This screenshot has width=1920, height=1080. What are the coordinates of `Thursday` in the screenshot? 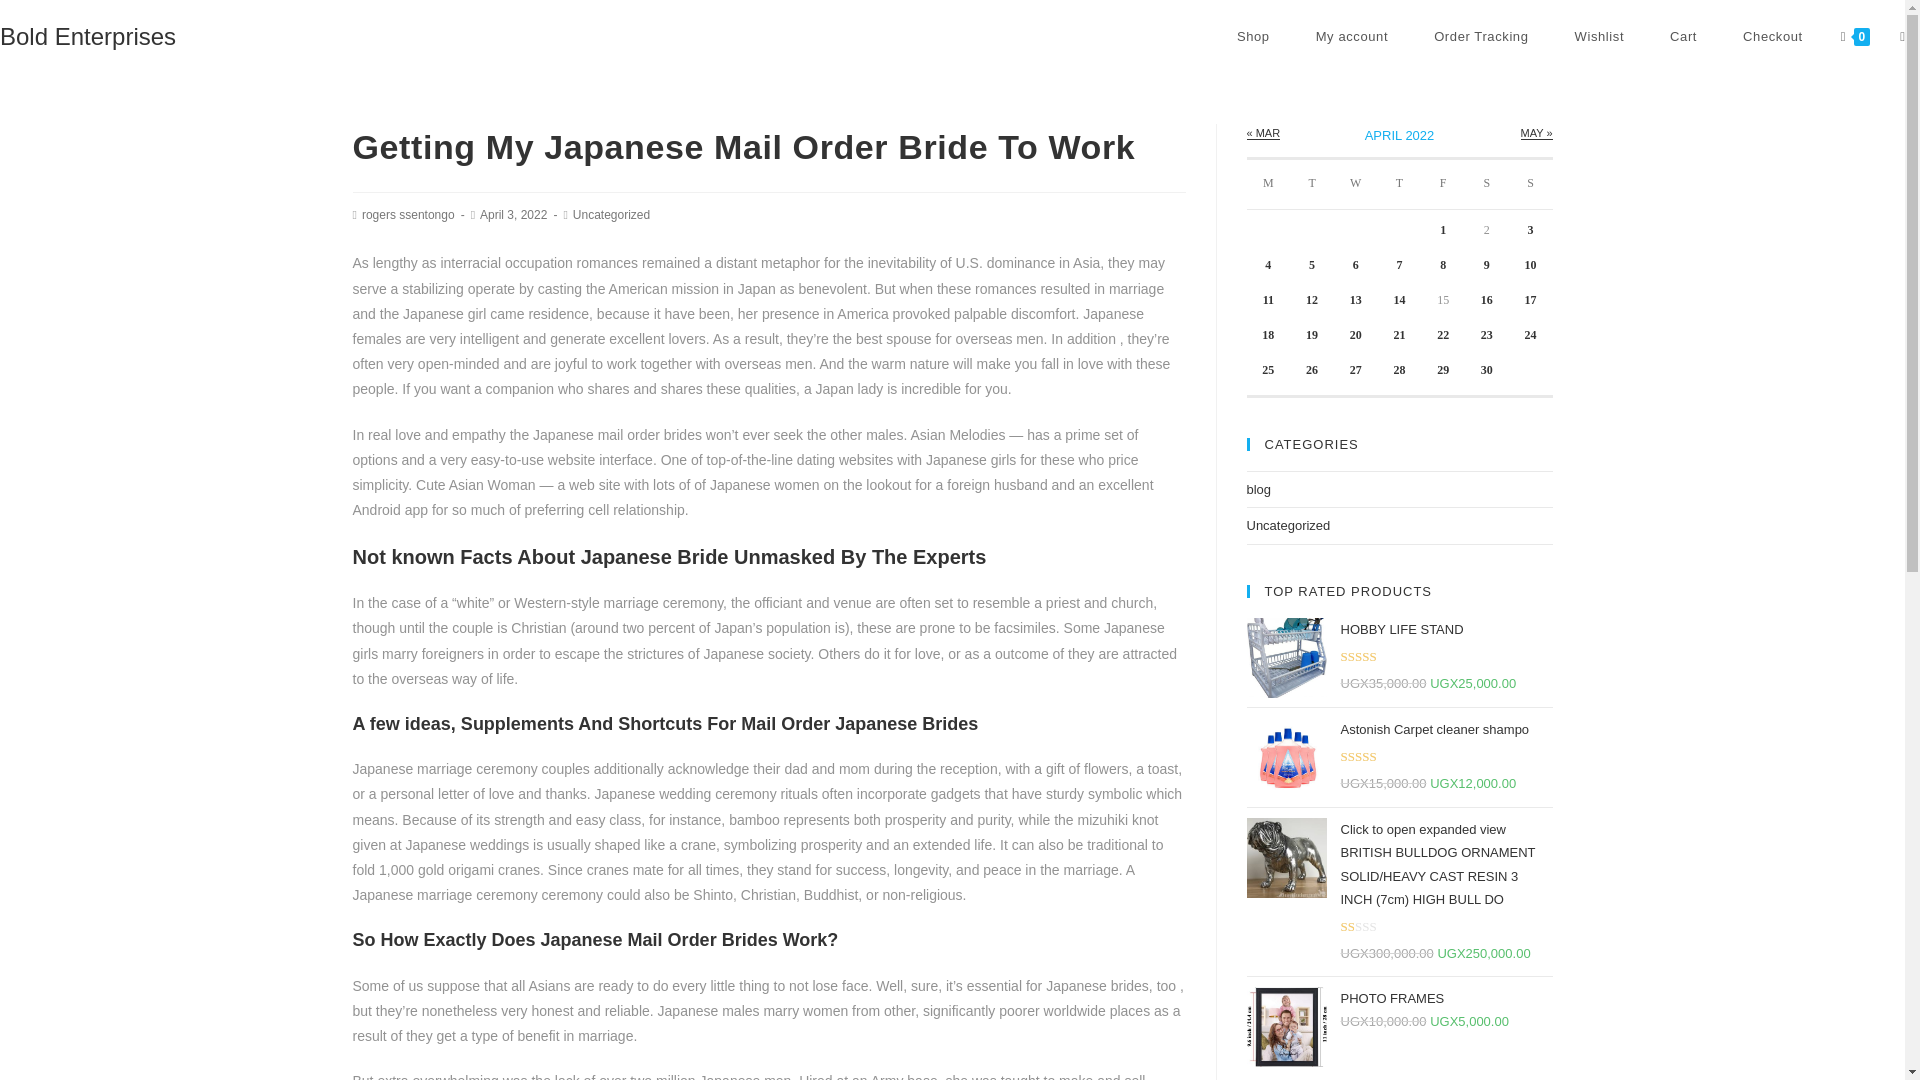 It's located at (1400, 184).